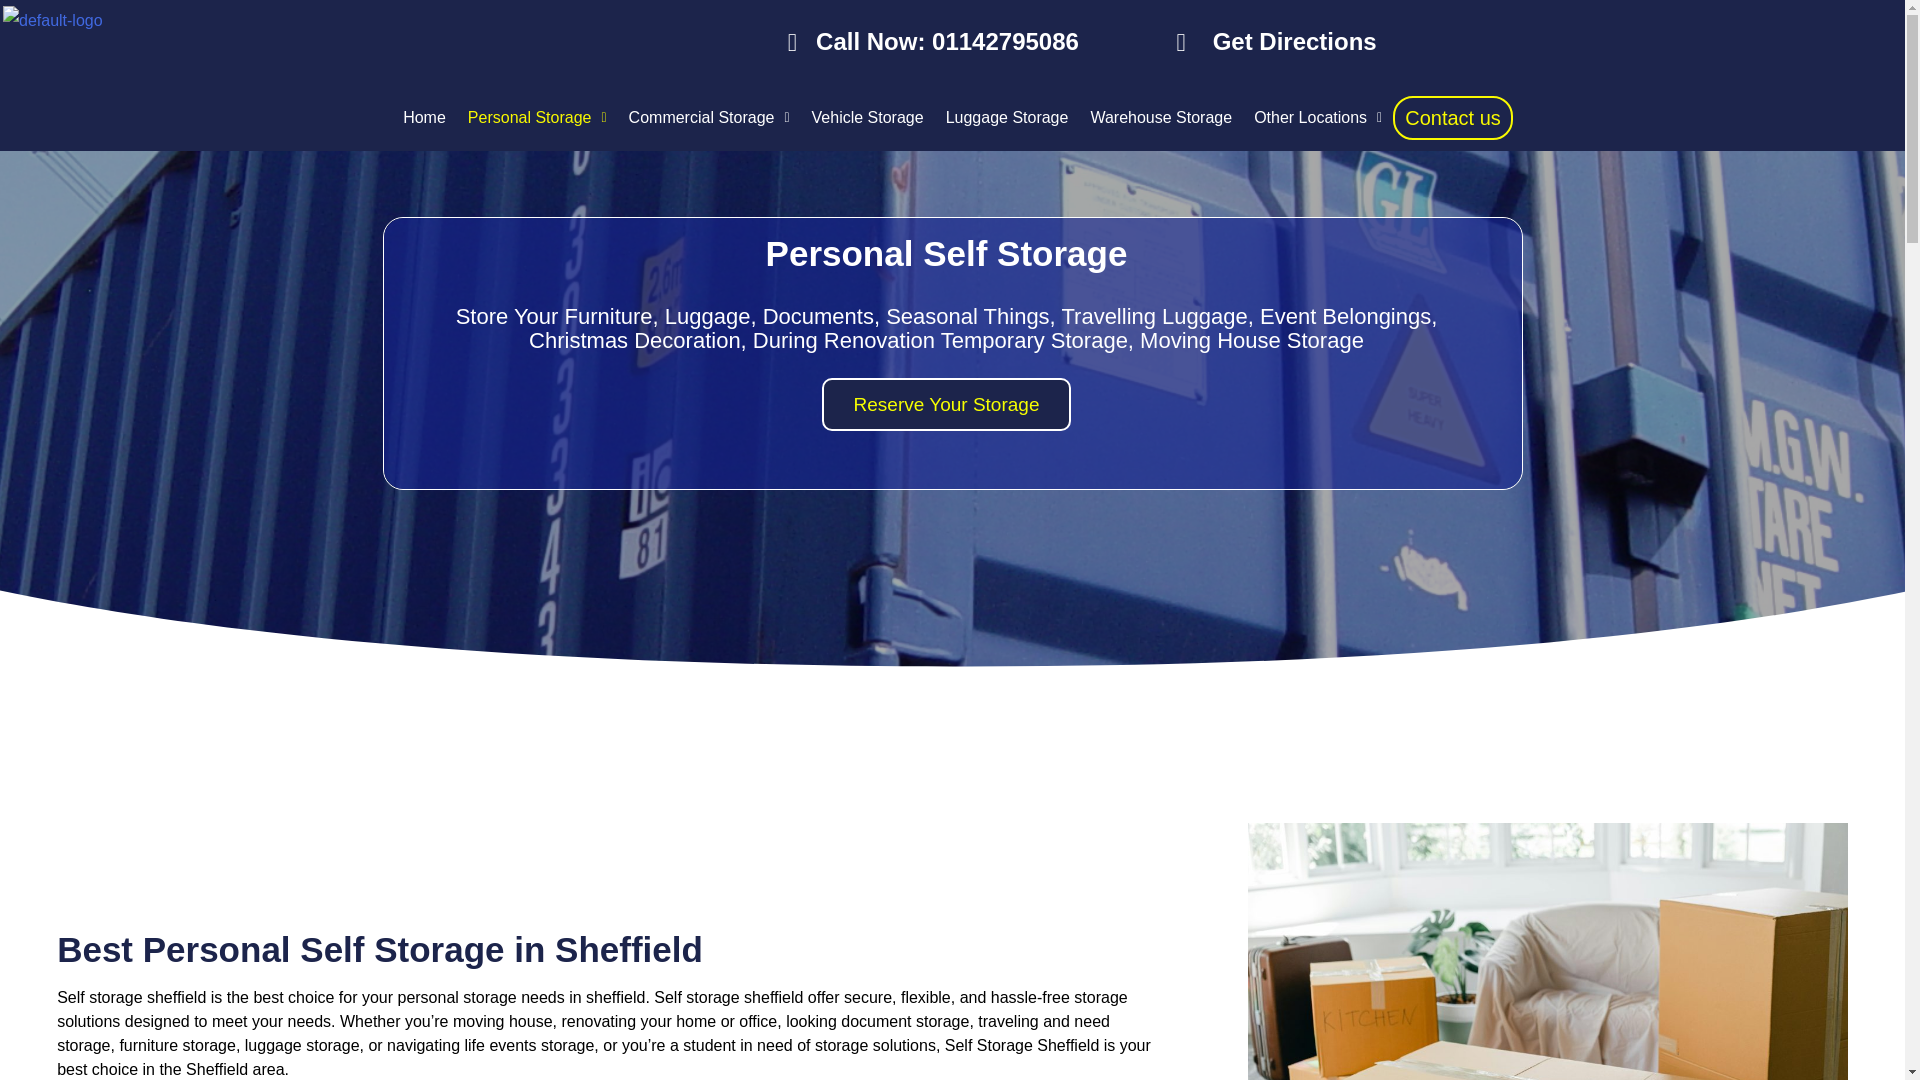 The height and width of the screenshot is (1080, 1920). What do you see at coordinates (709, 118) in the screenshot?
I see `Commercial Storage` at bounding box center [709, 118].